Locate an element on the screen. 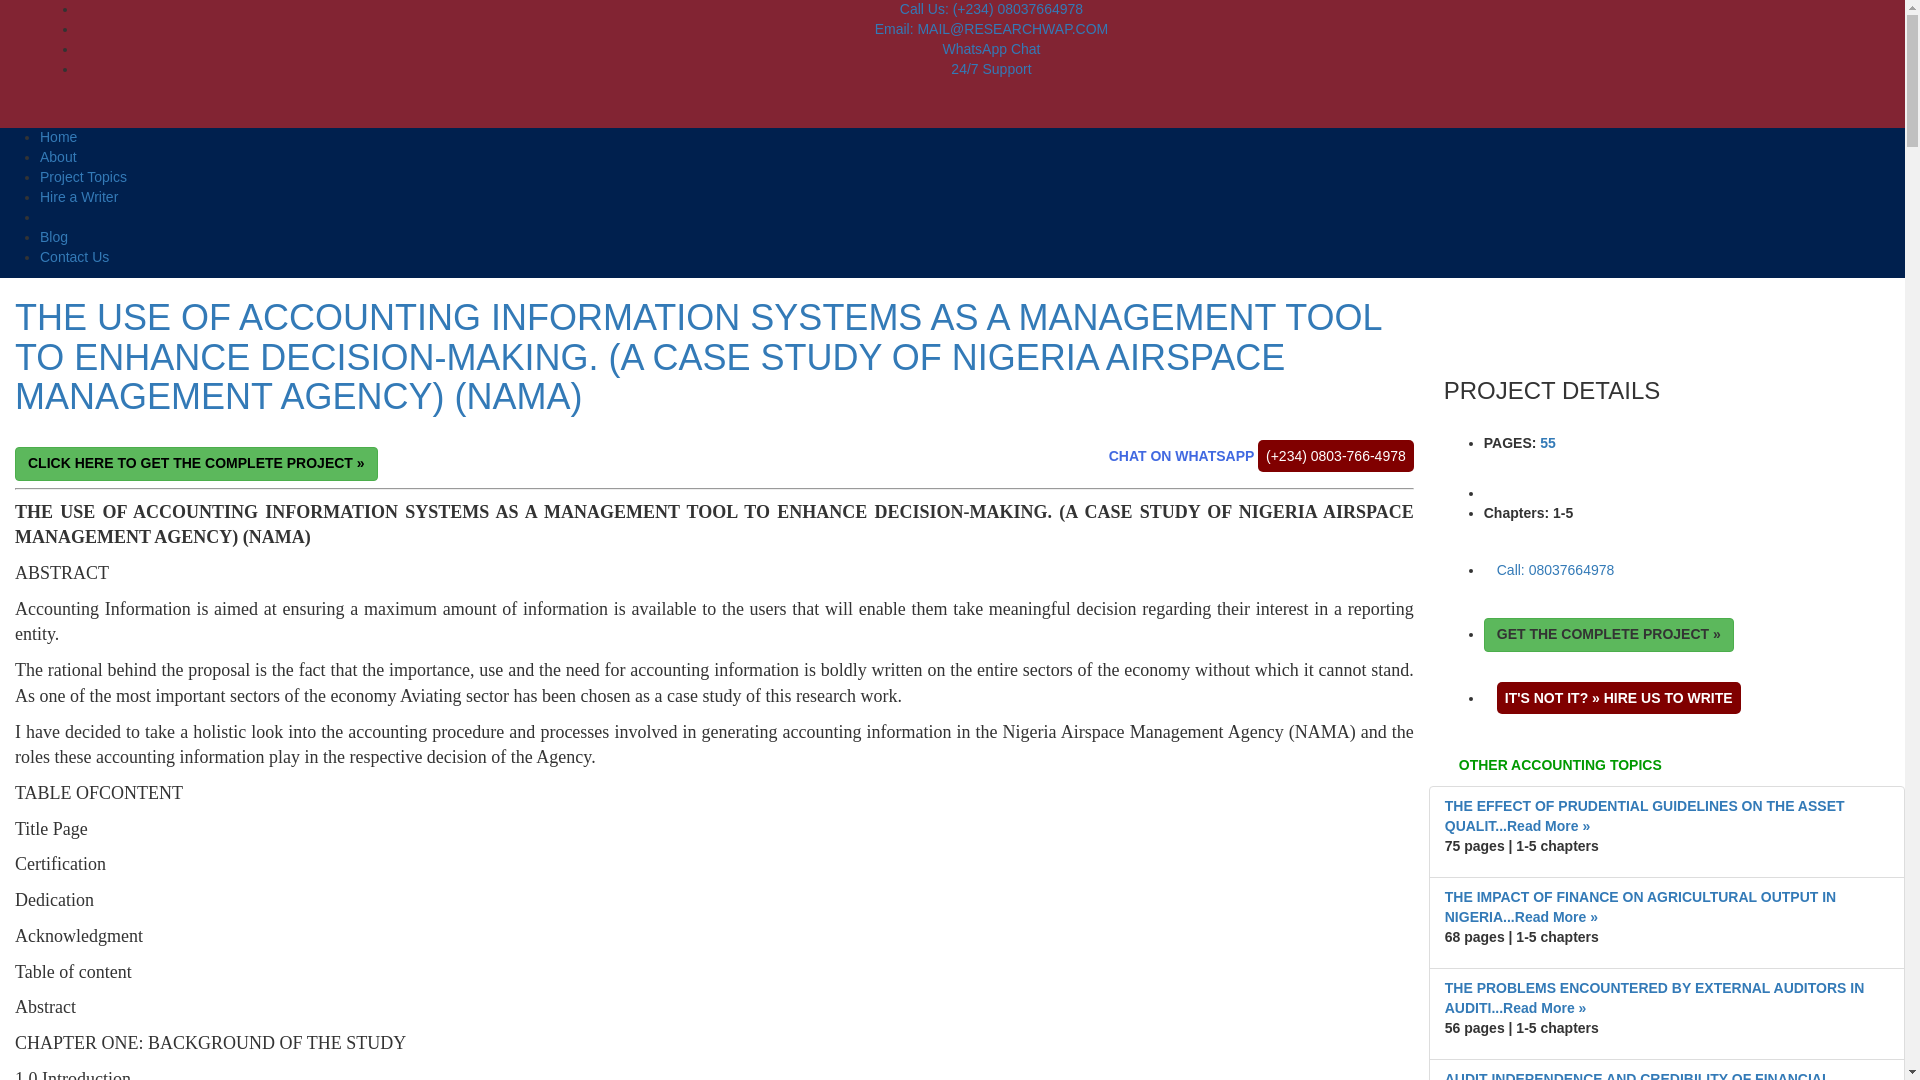 This screenshot has height=1080, width=1920. Project Topics is located at coordinates (83, 176).